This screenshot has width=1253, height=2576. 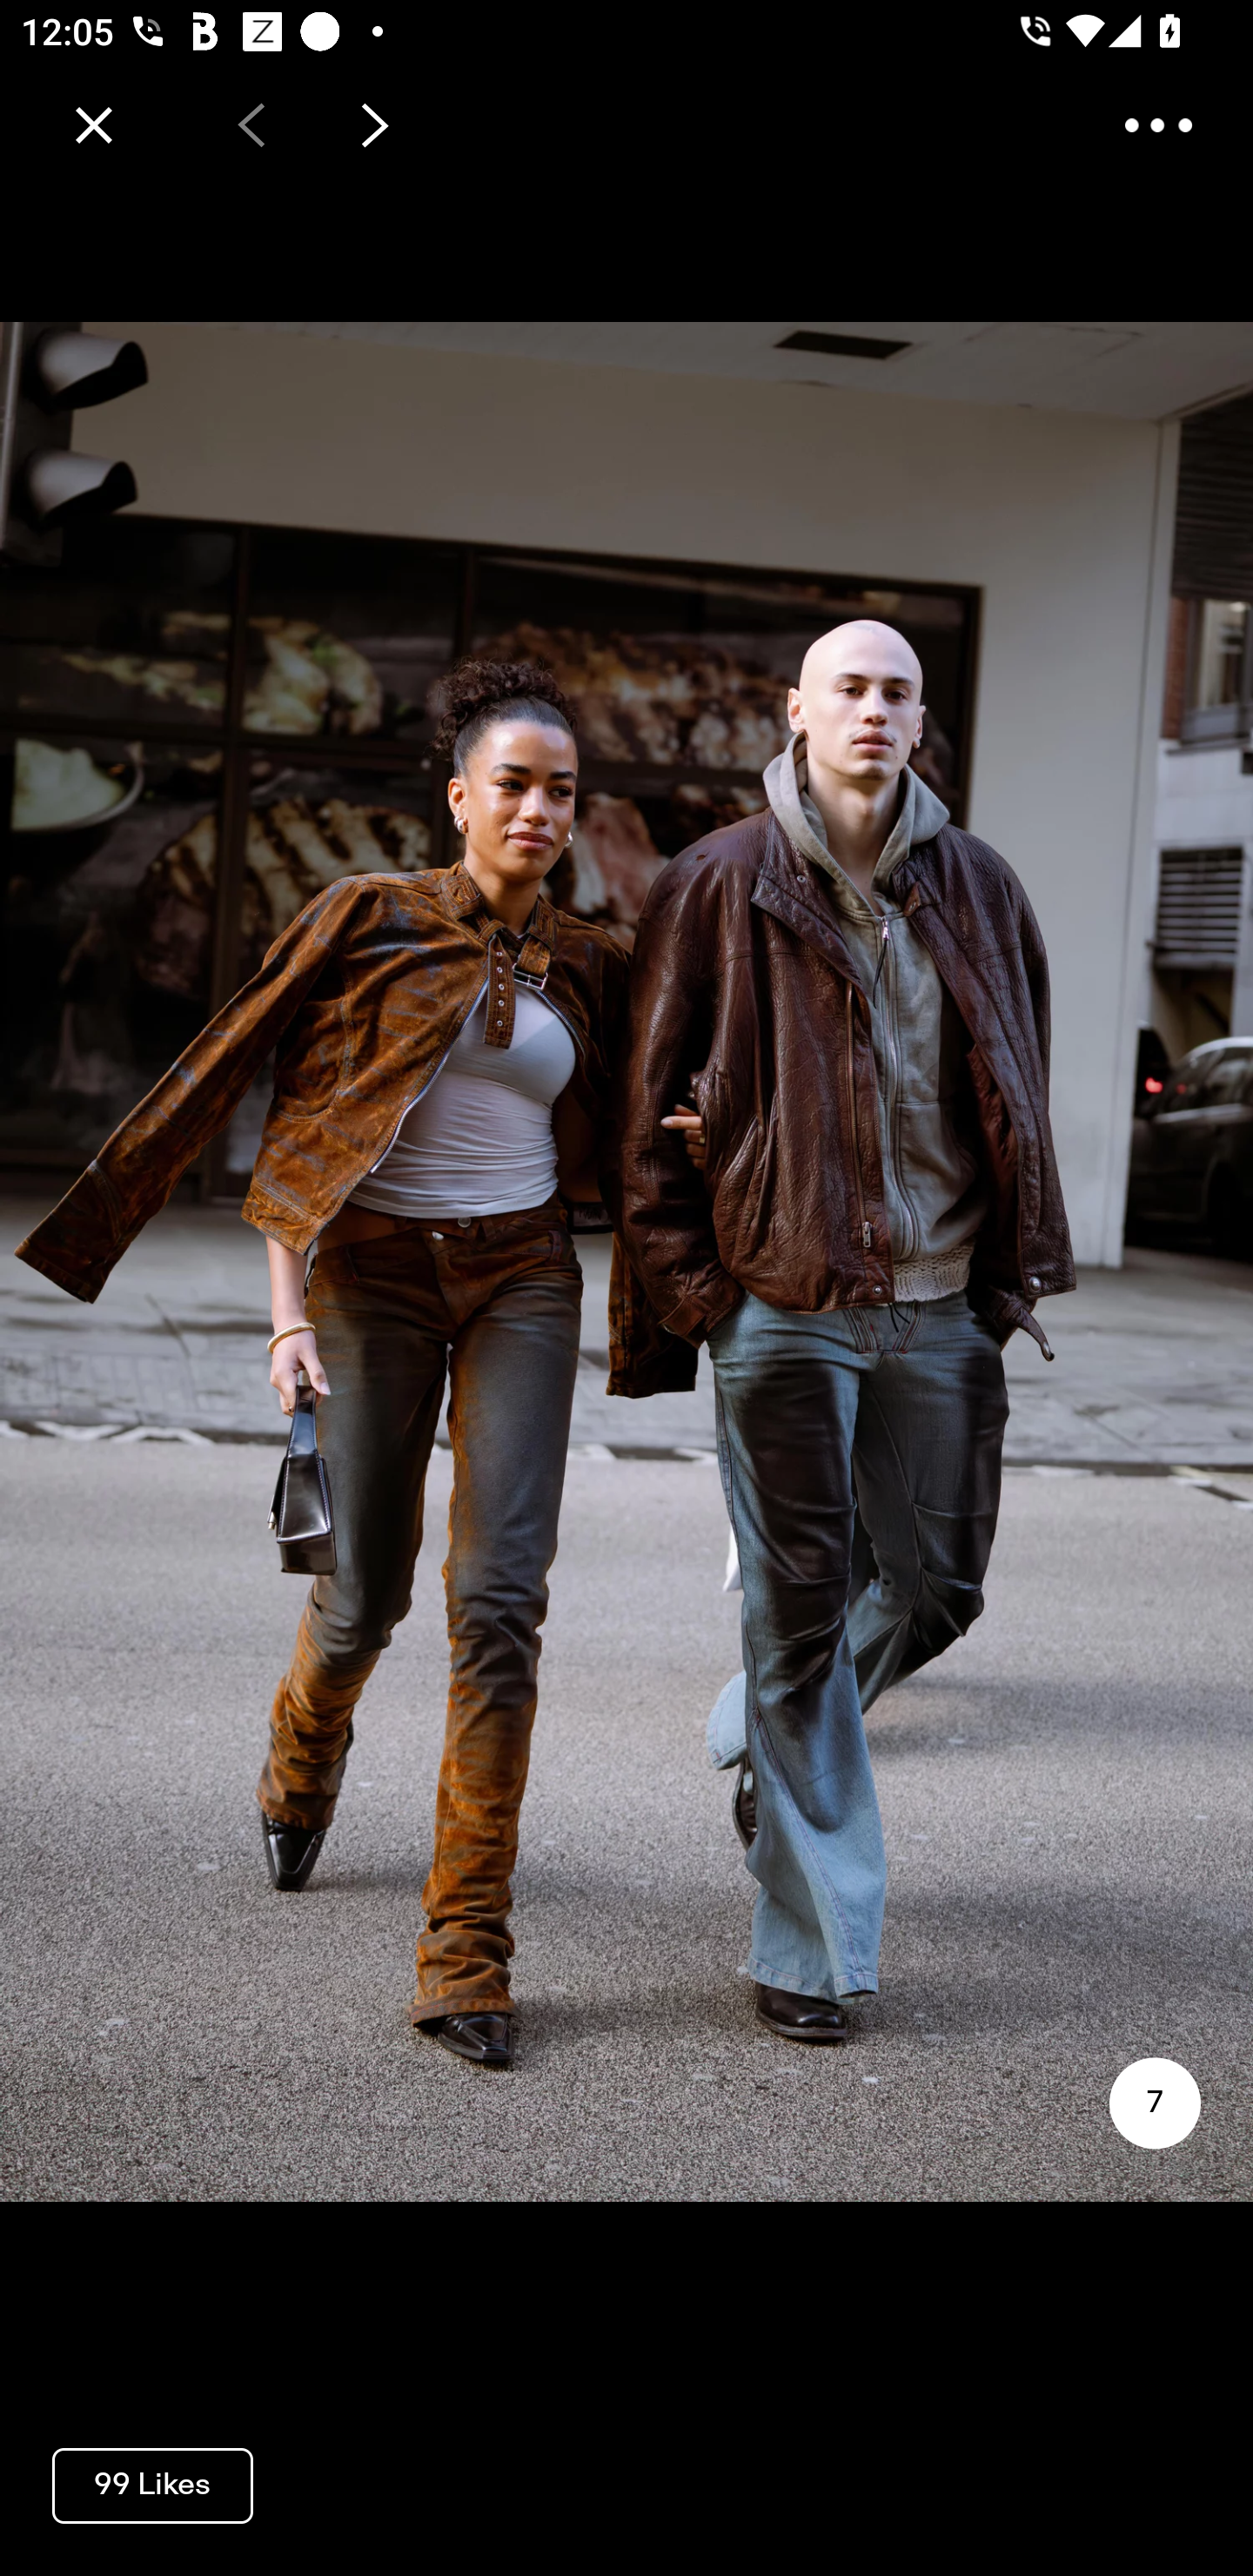 What do you see at coordinates (1154, 2103) in the screenshot?
I see `7` at bounding box center [1154, 2103].